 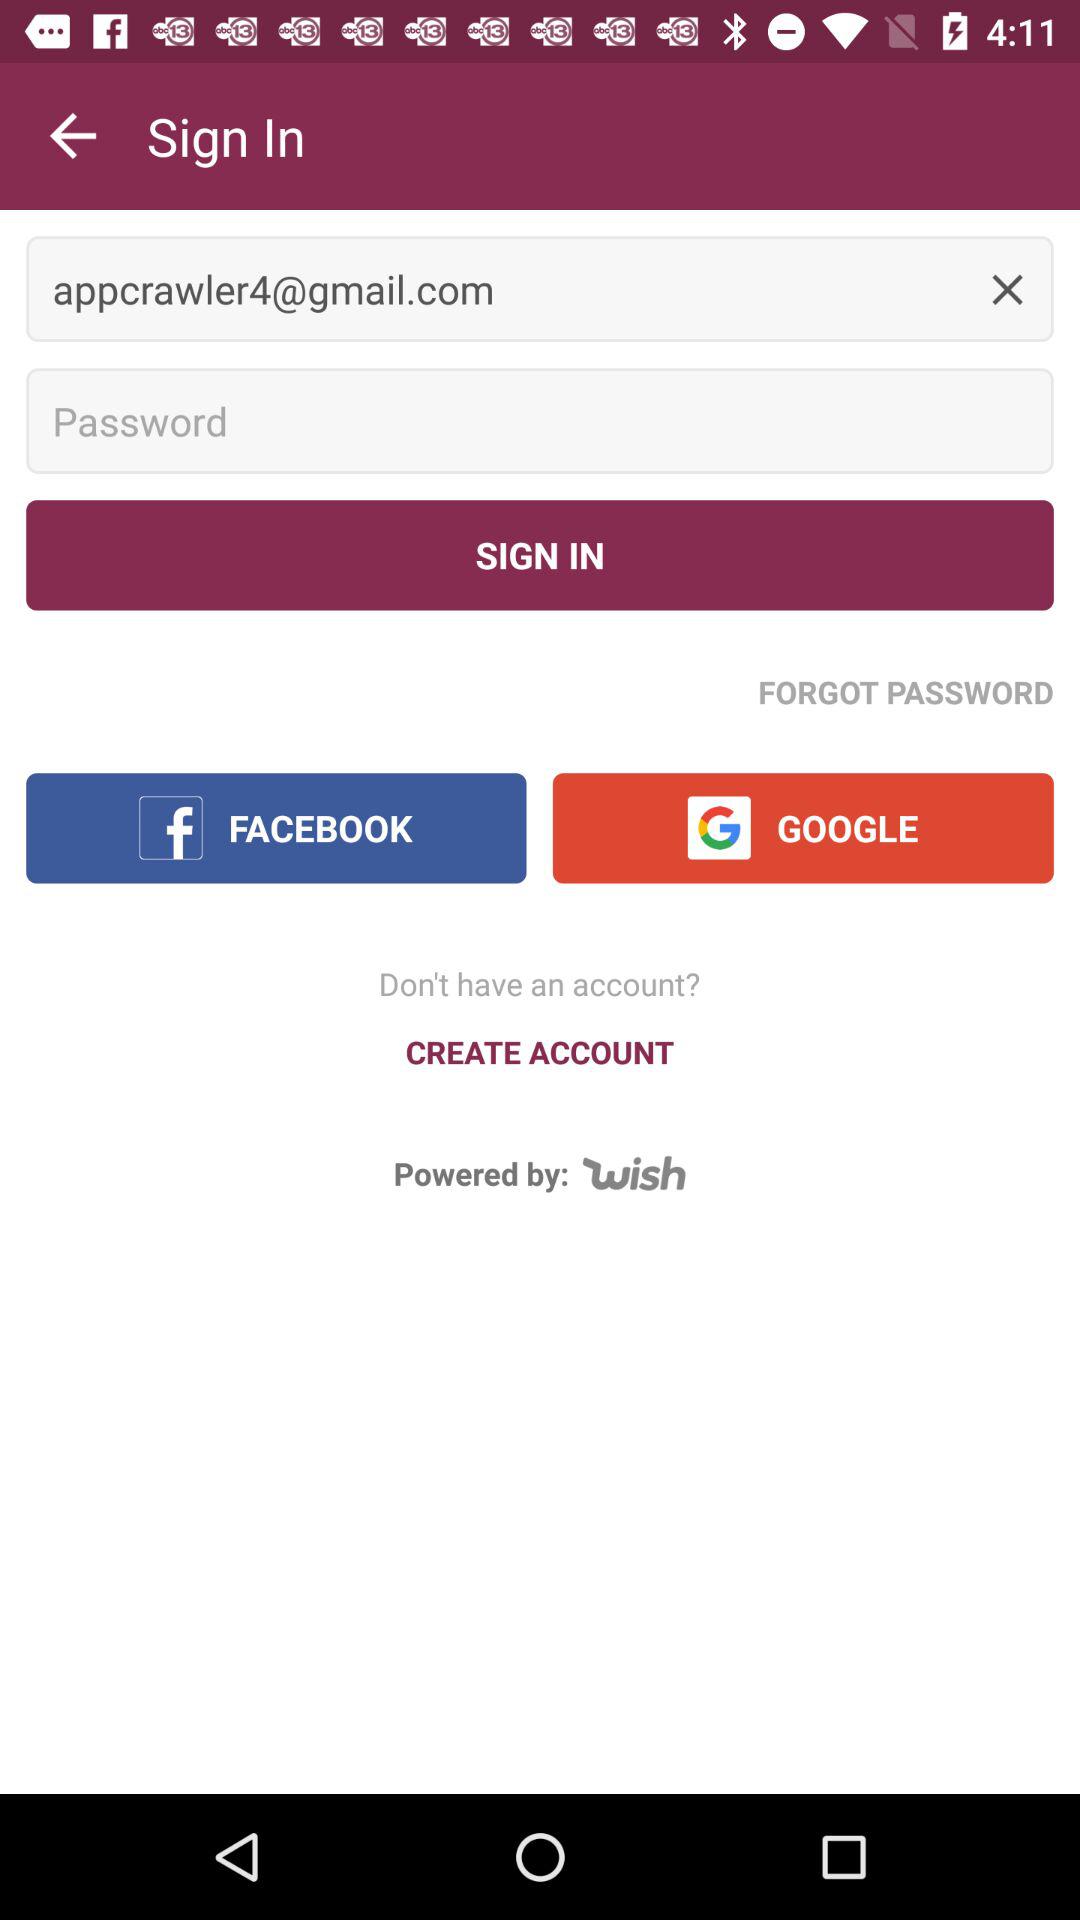 What do you see at coordinates (906, 691) in the screenshot?
I see `press icon below sign in` at bounding box center [906, 691].